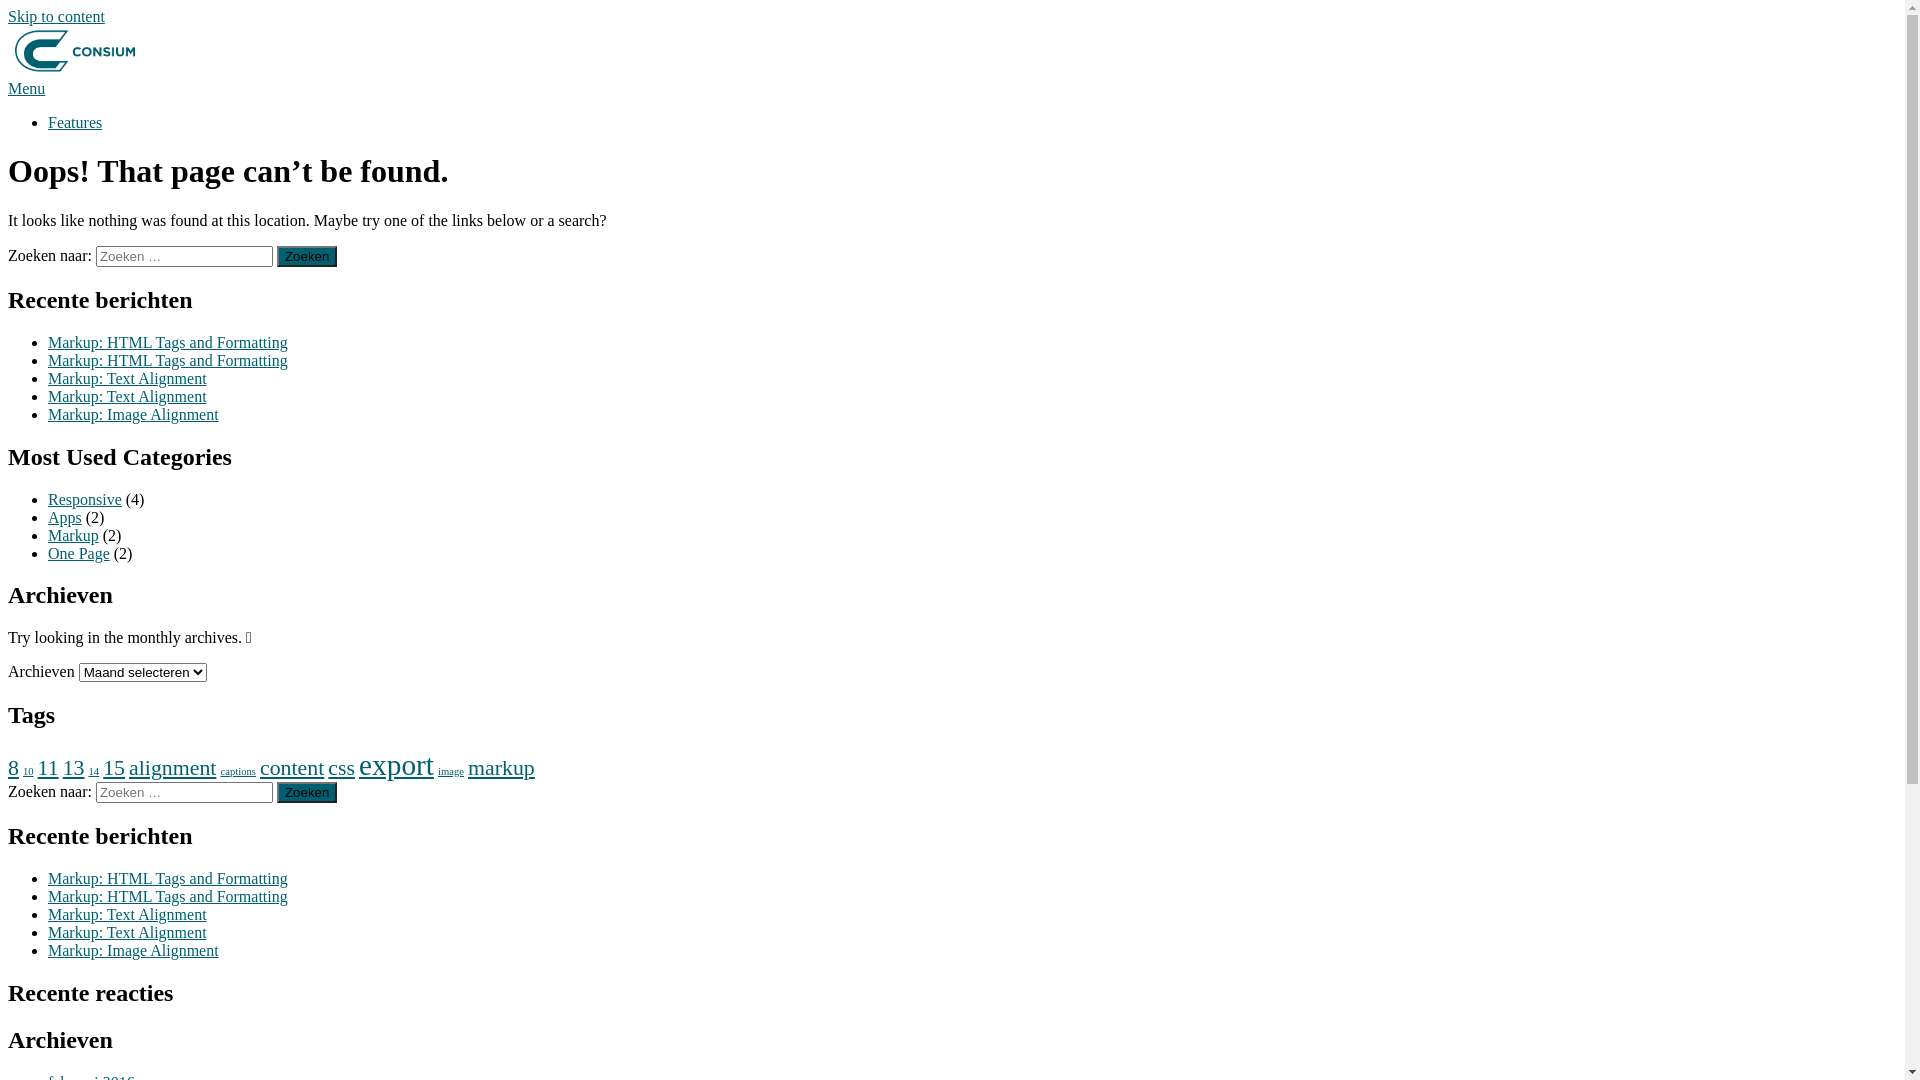  What do you see at coordinates (28, 772) in the screenshot?
I see `10` at bounding box center [28, 772].